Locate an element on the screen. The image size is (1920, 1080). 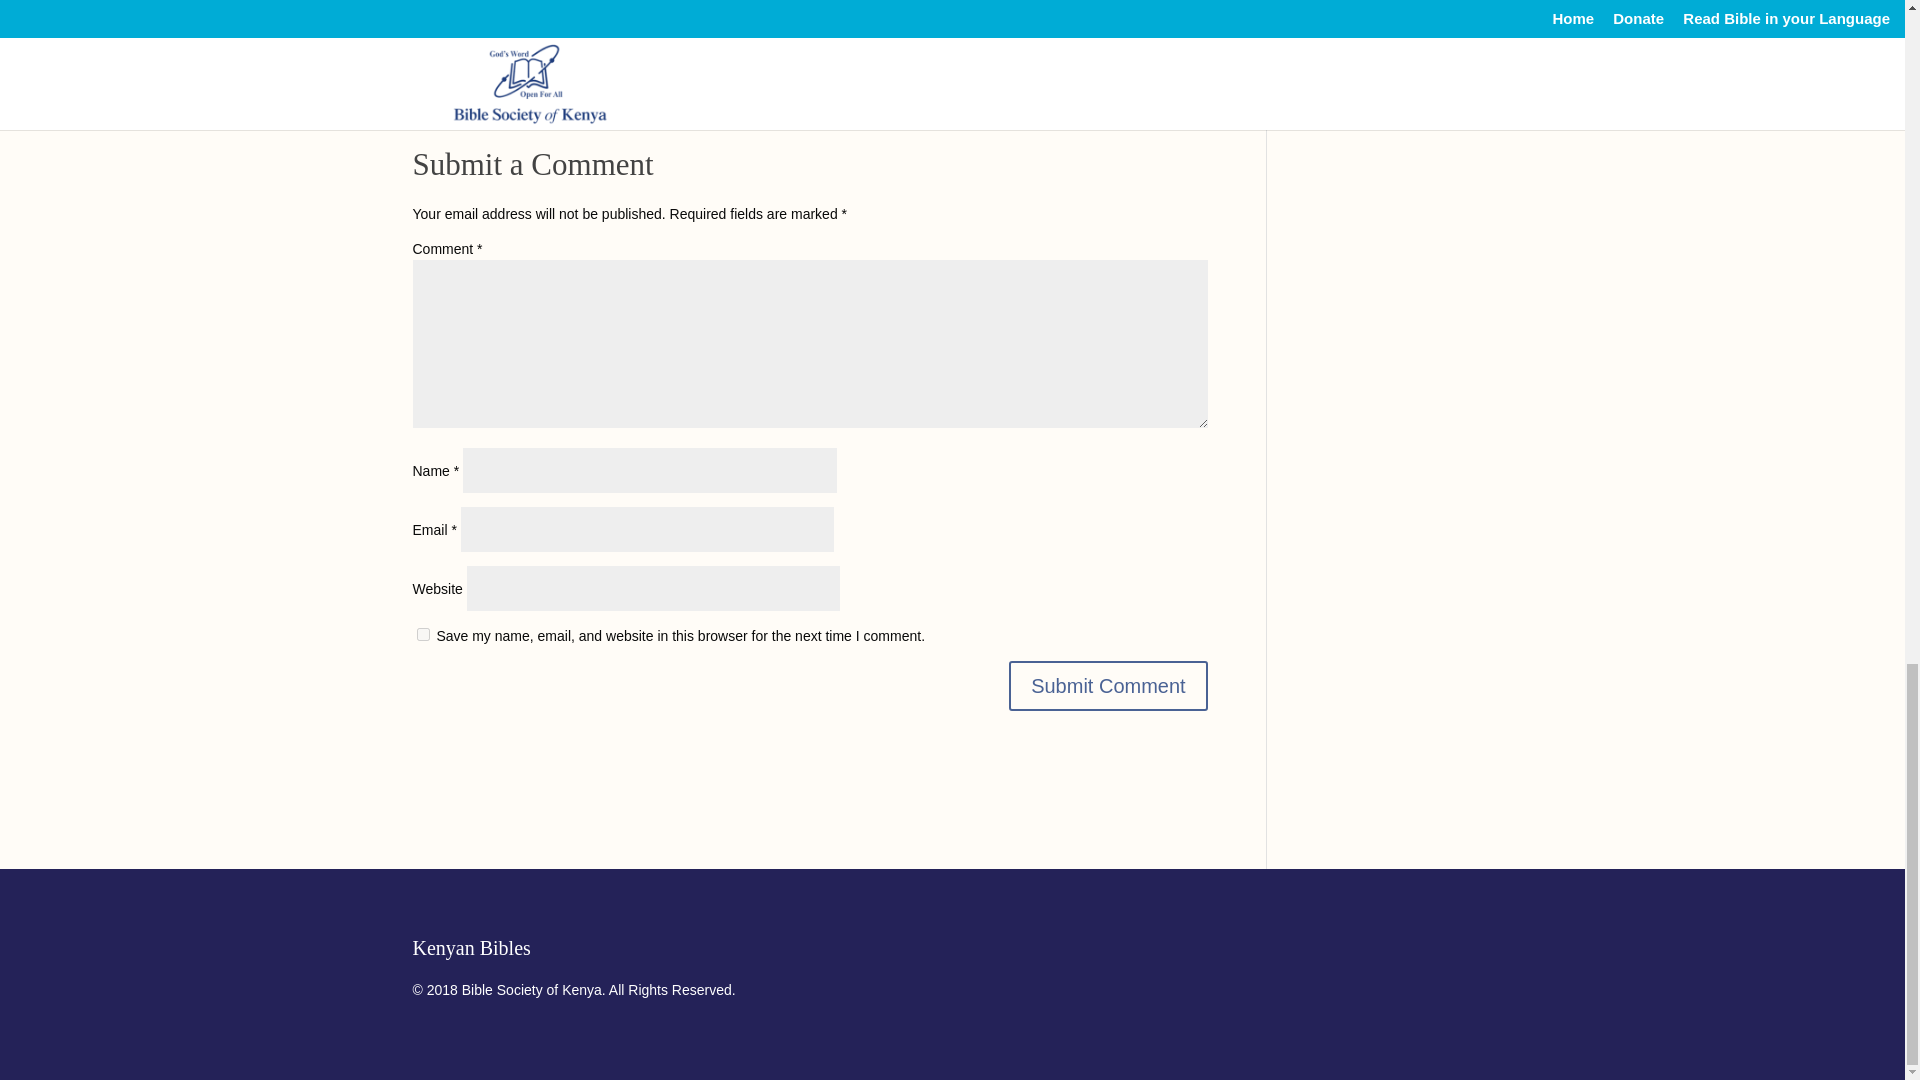
yes is located at coordinates (422, 634).